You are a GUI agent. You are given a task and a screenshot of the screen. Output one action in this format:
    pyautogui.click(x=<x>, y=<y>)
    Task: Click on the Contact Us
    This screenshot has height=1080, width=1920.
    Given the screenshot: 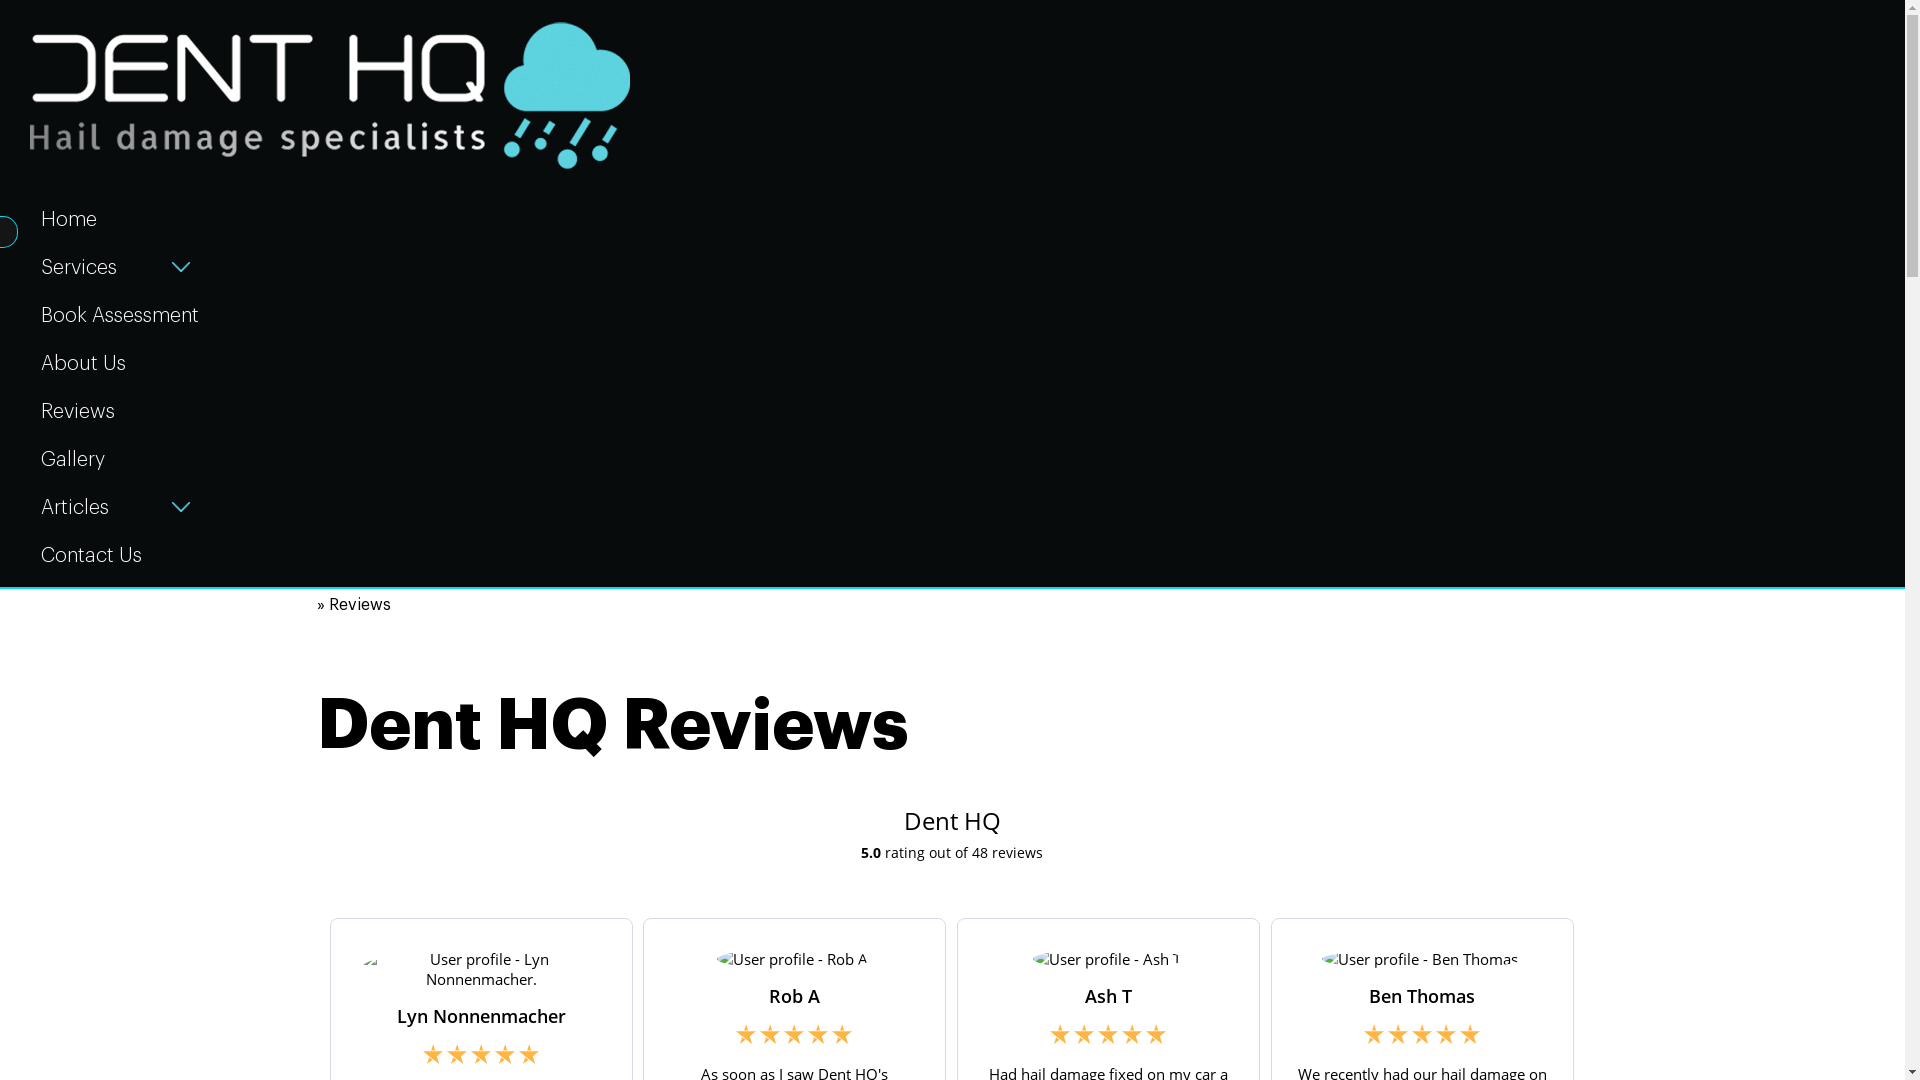 What is the action you would take?
    pyautogui.click(x=120, y=553)
    